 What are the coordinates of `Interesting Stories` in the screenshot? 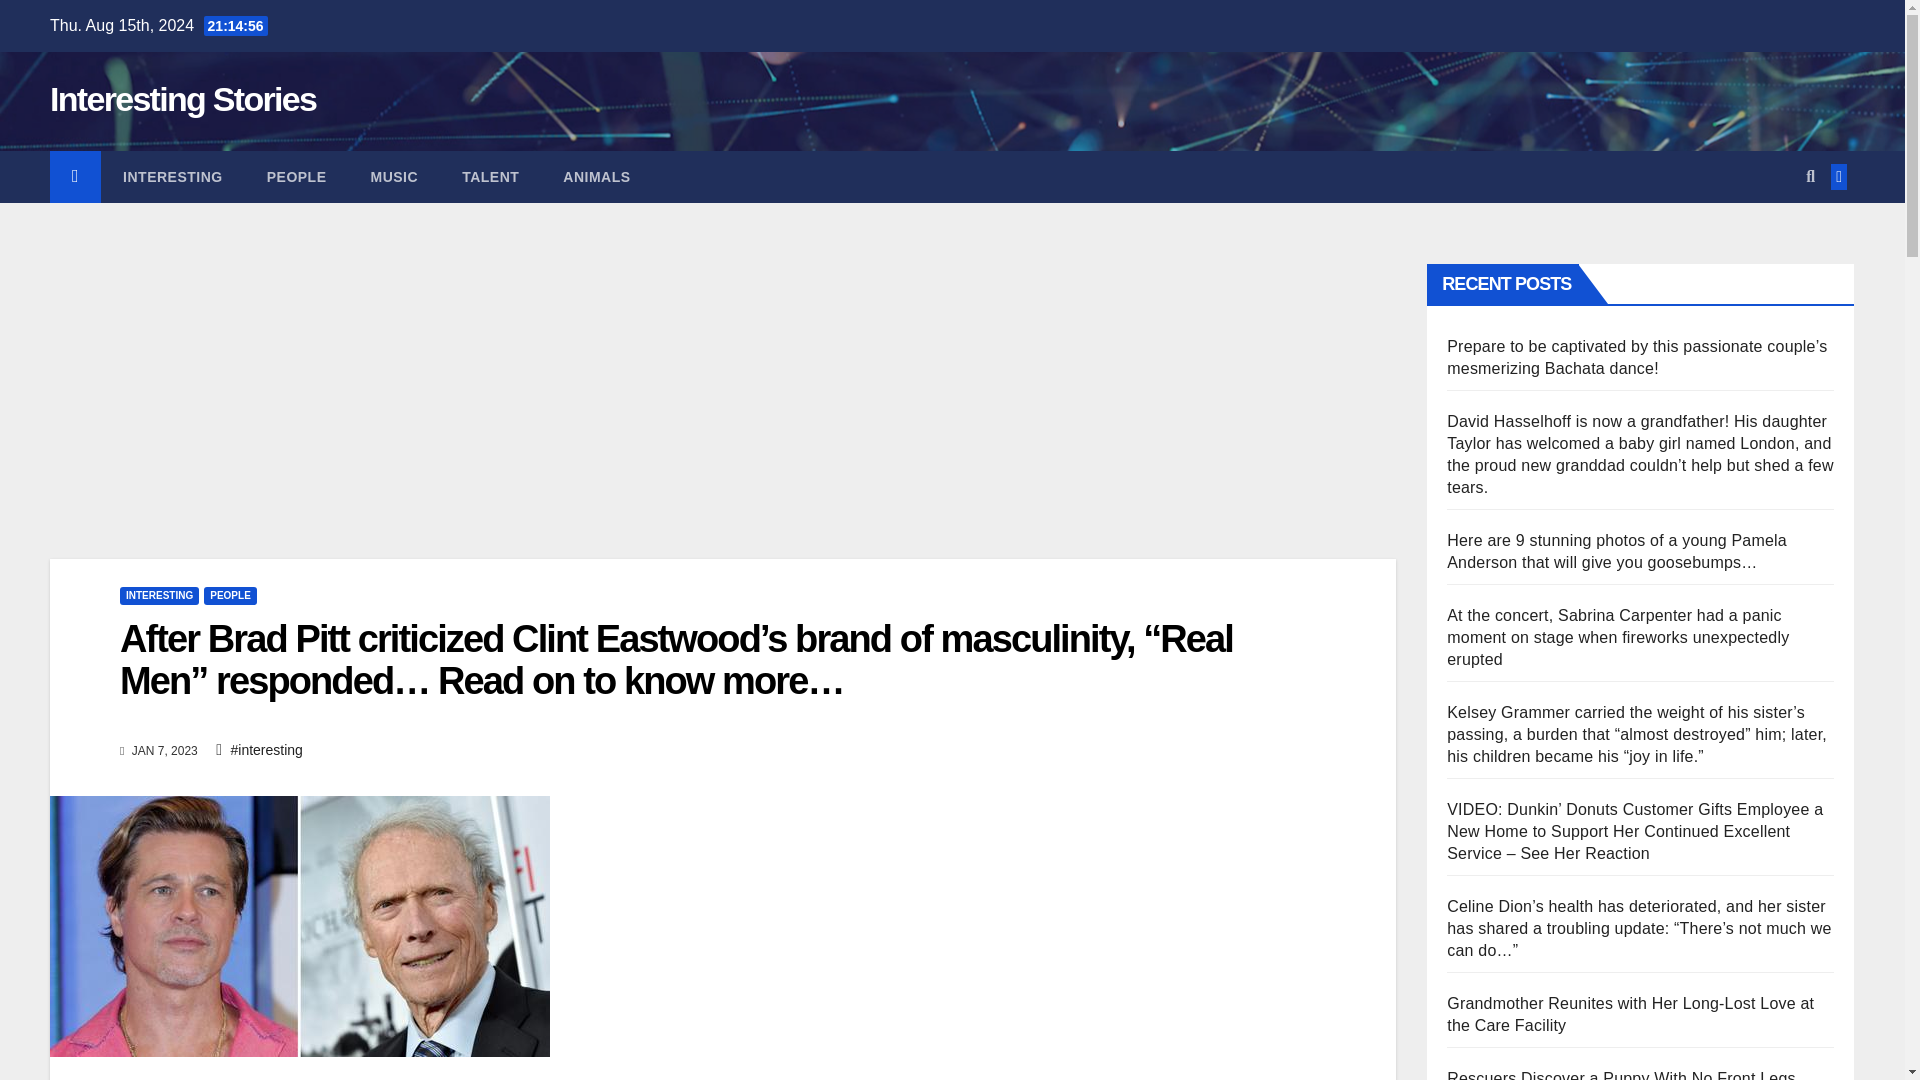 It's located at (182, 98).